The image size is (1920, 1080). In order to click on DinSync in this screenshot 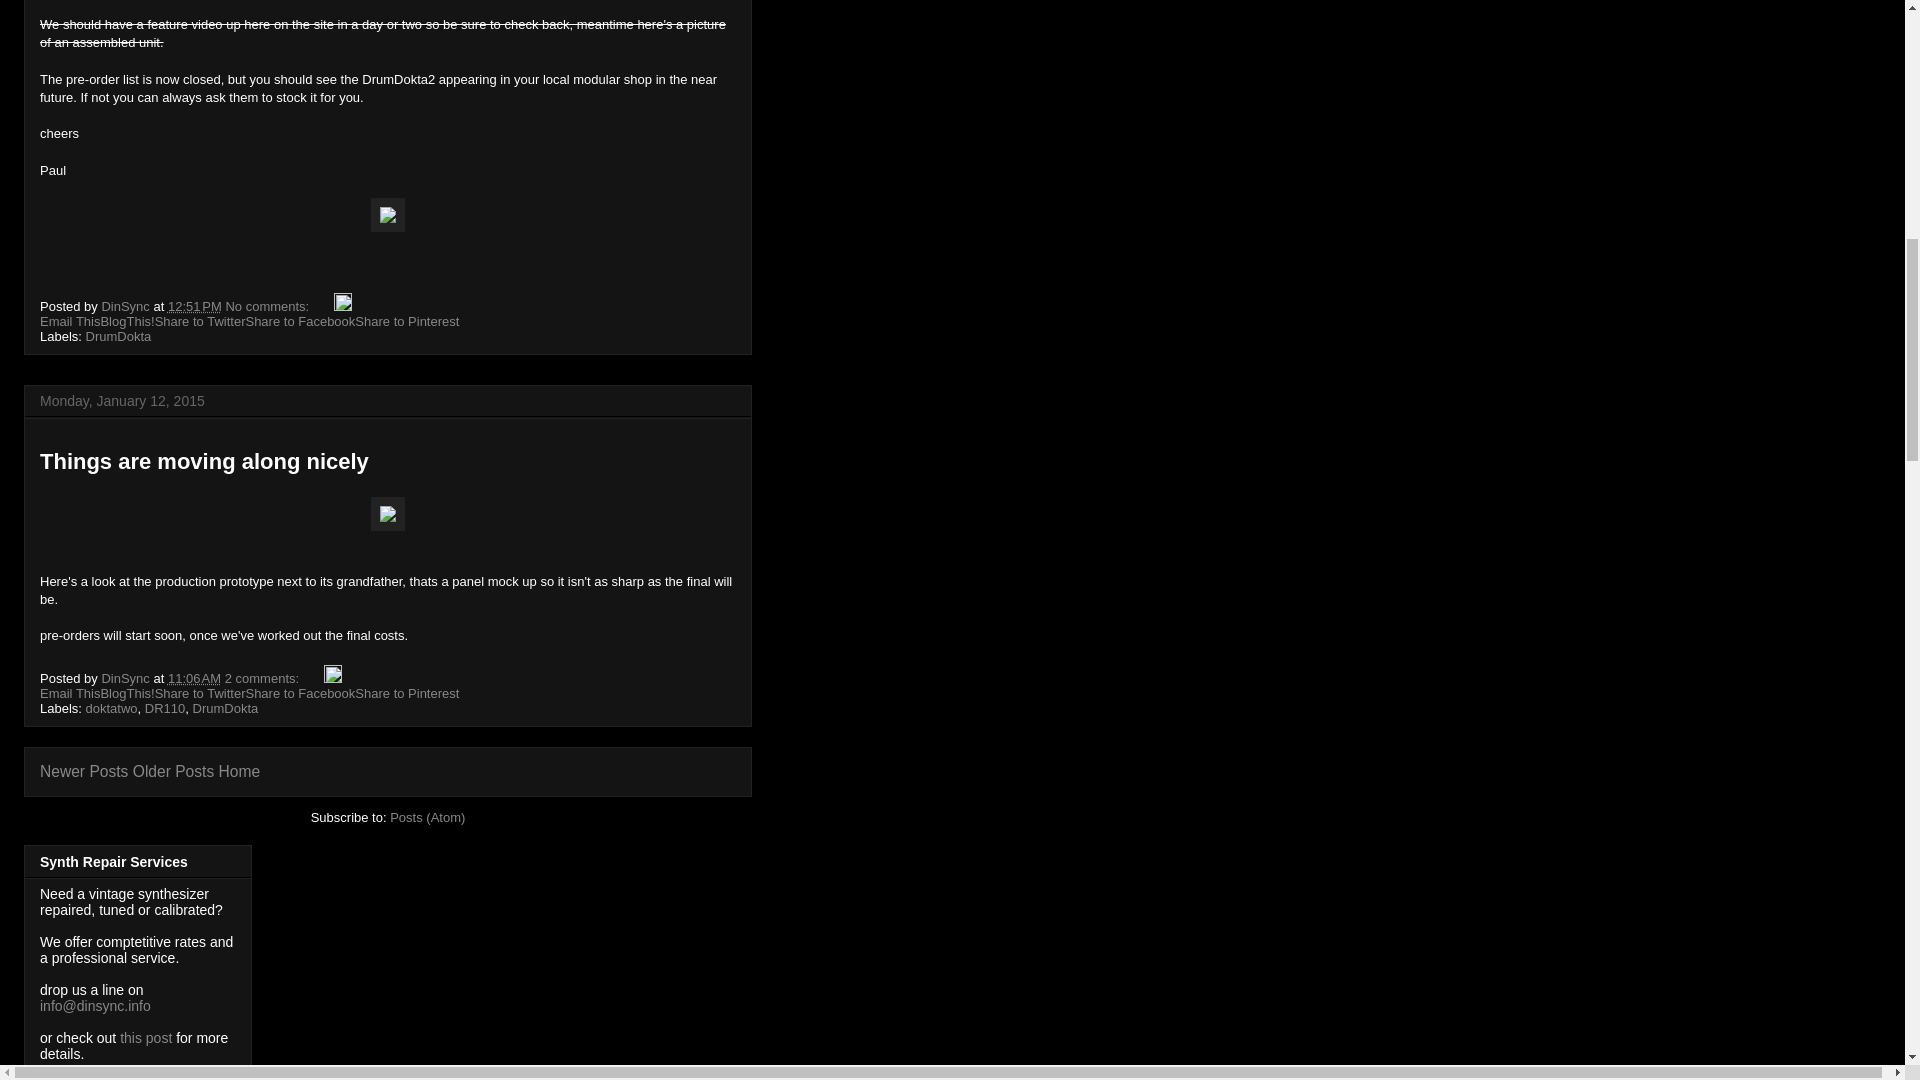, I will do `click(127, 306)`.